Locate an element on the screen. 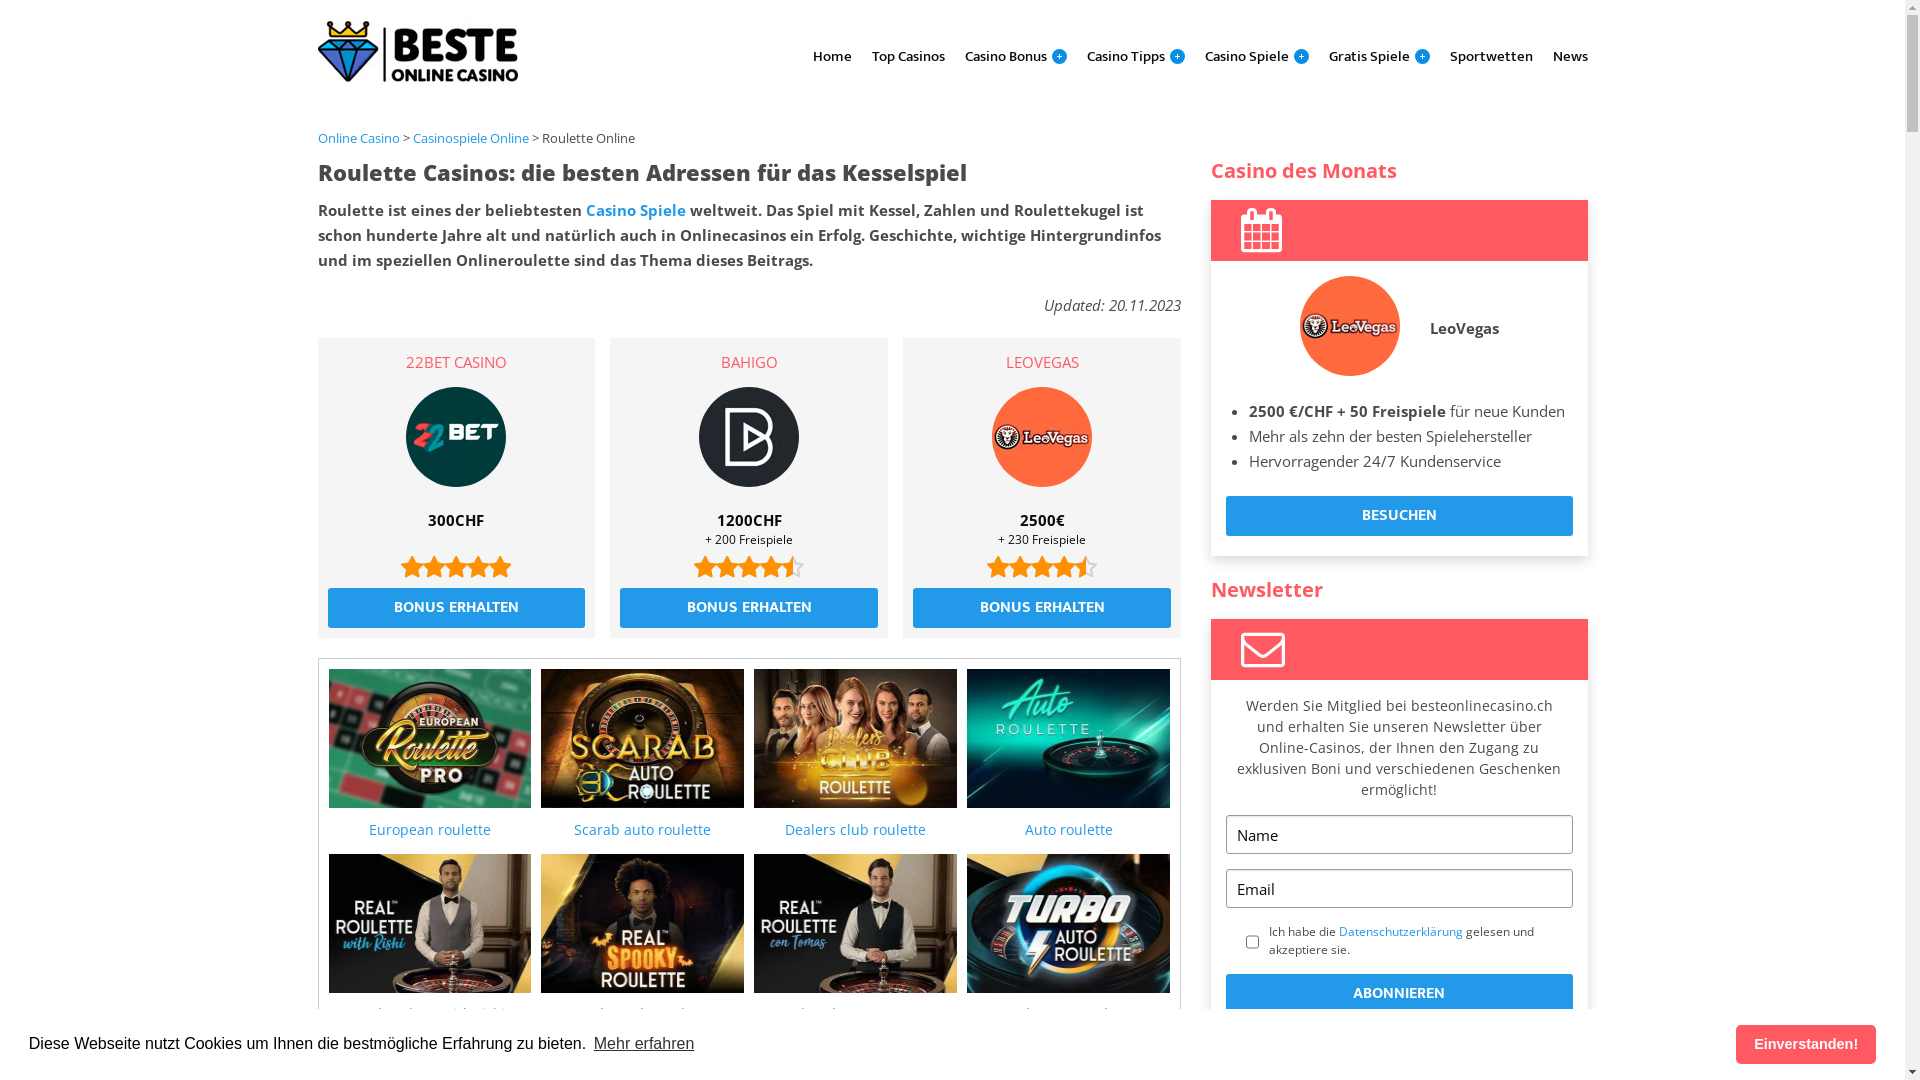  BONUS ERHALTEN is located at coordinates (1042, 608).